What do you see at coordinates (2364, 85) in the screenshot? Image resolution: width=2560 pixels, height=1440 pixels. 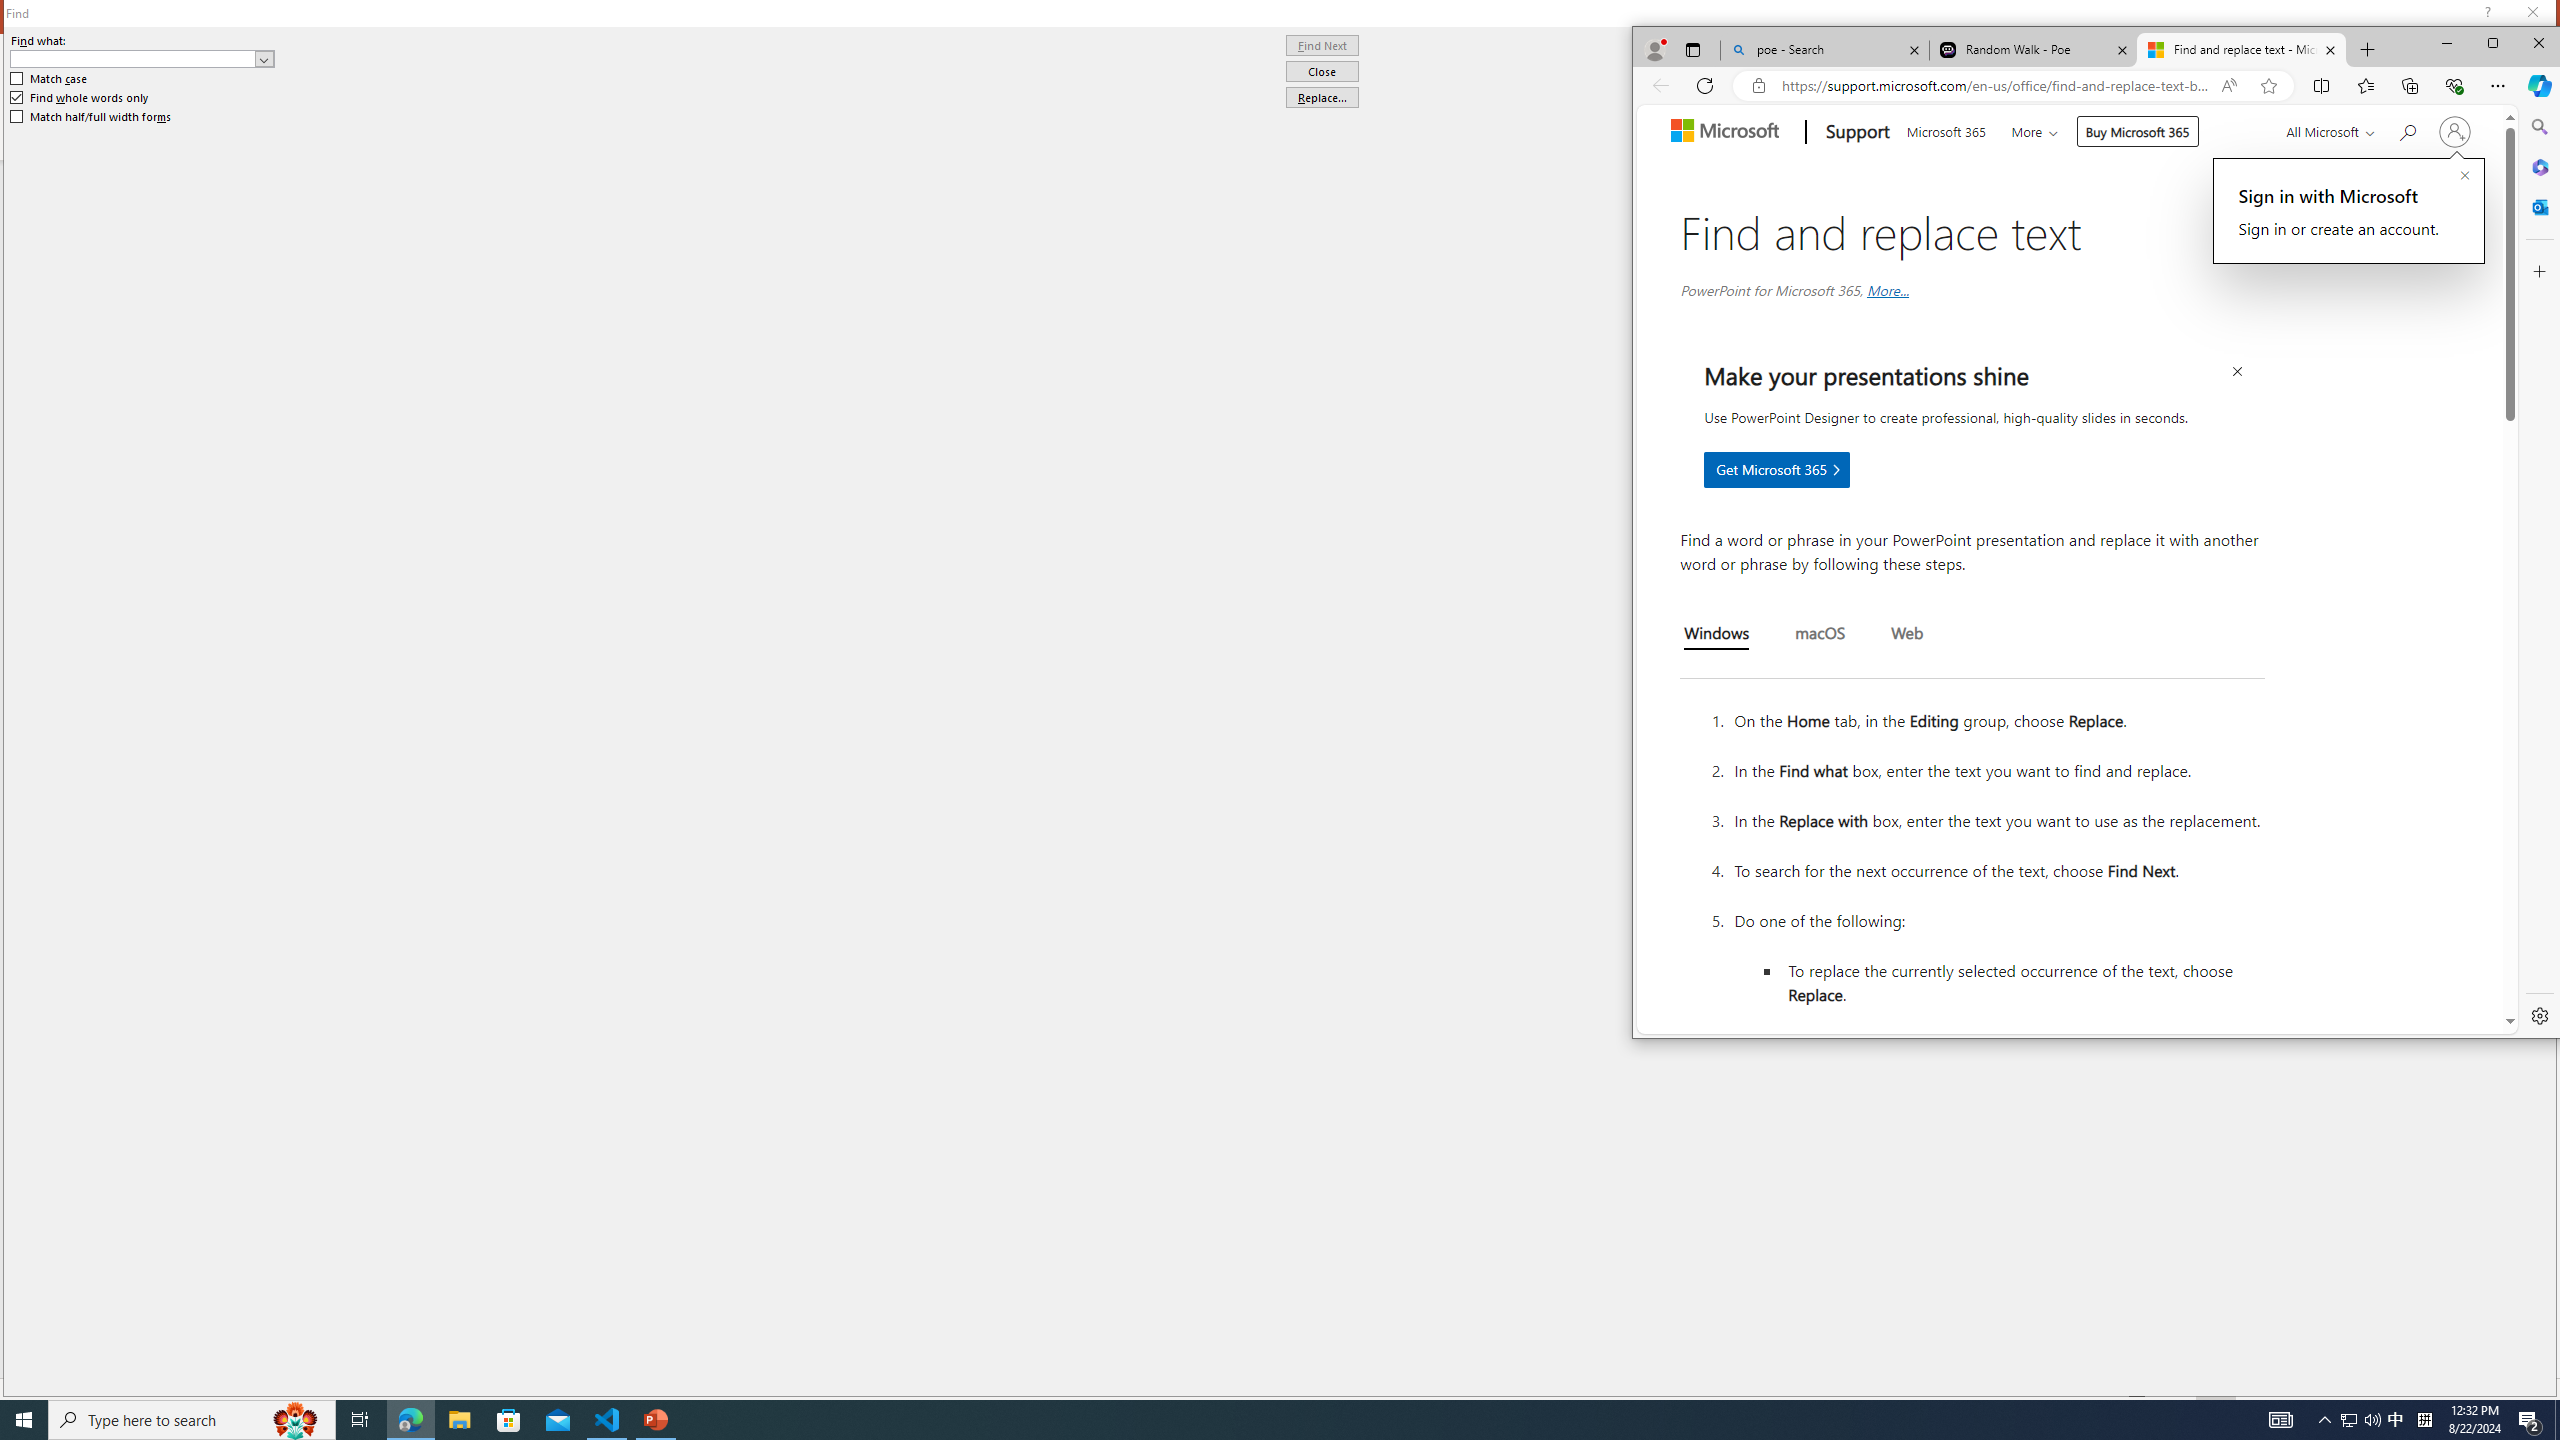 I see `Favorites` at bounding box center [2364, 85].